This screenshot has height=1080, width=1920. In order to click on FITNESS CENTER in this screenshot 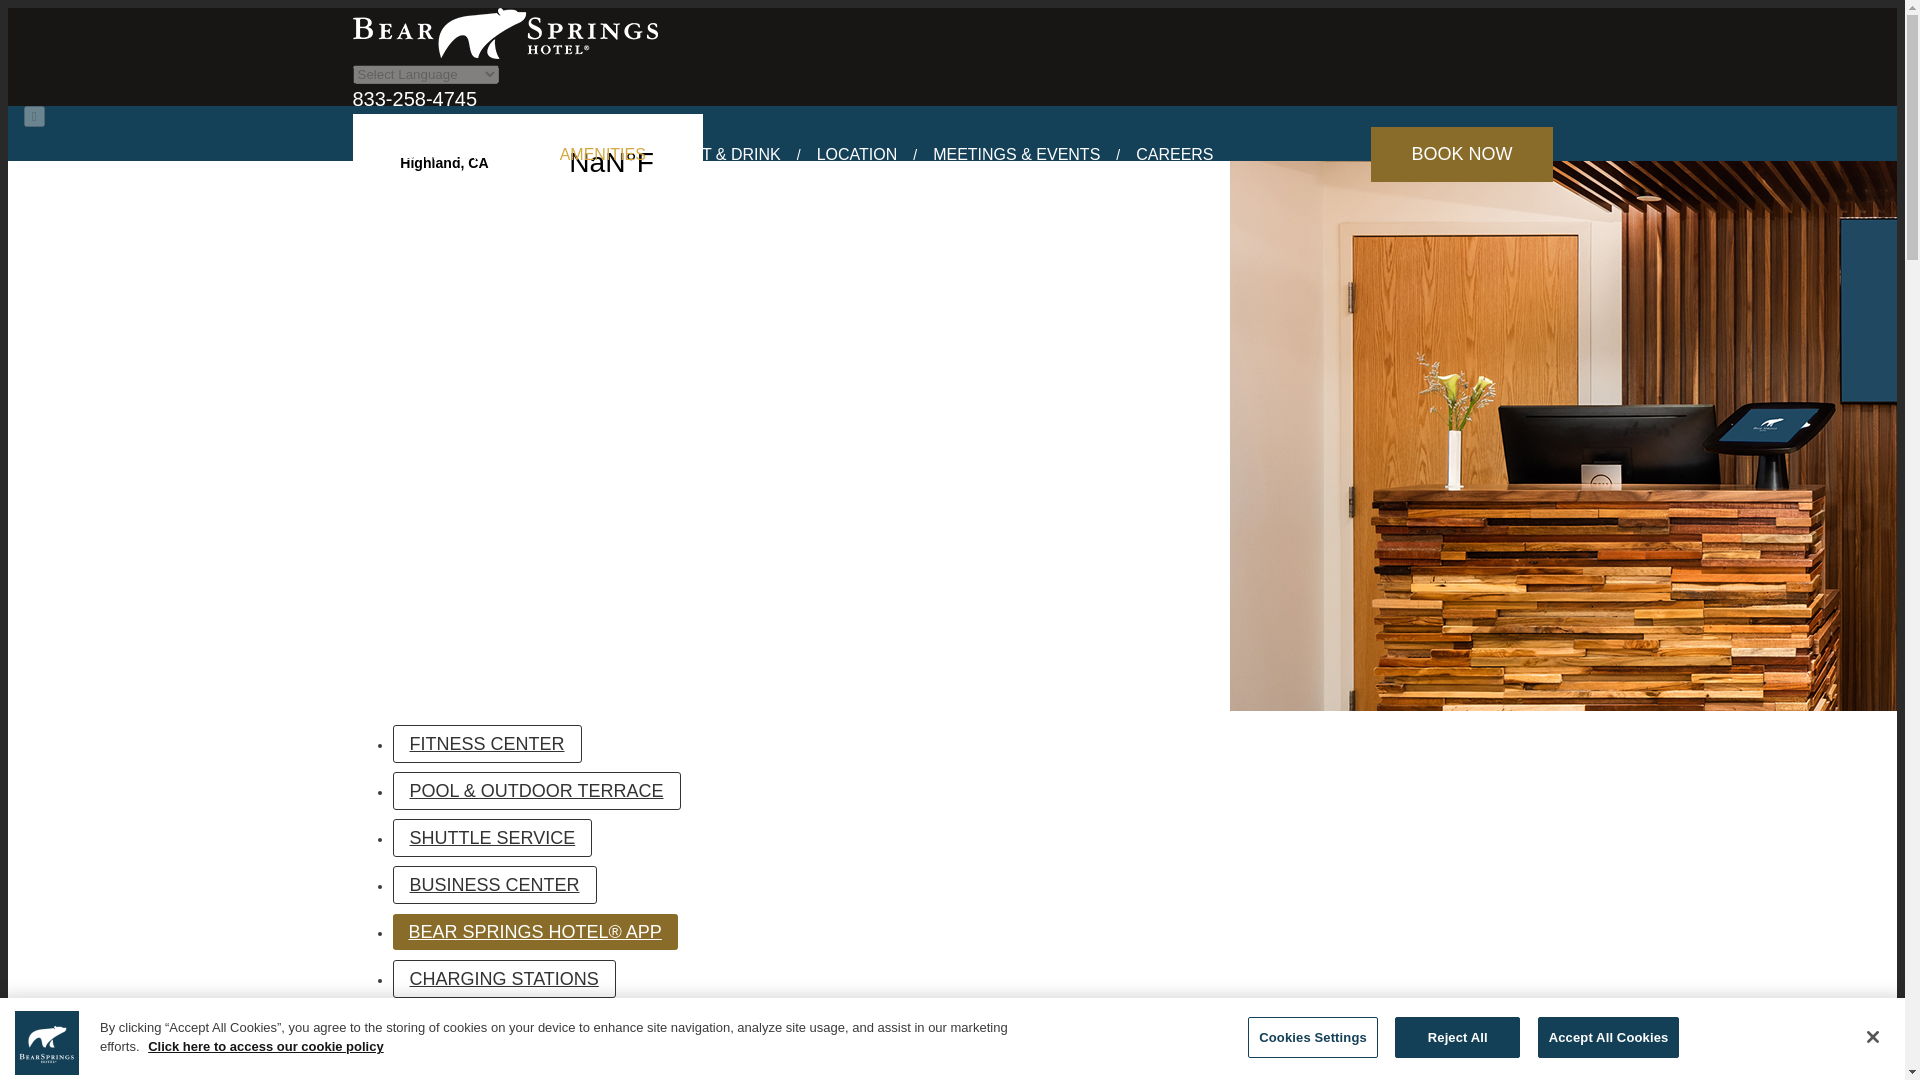, I will do `click(486, 743)`.